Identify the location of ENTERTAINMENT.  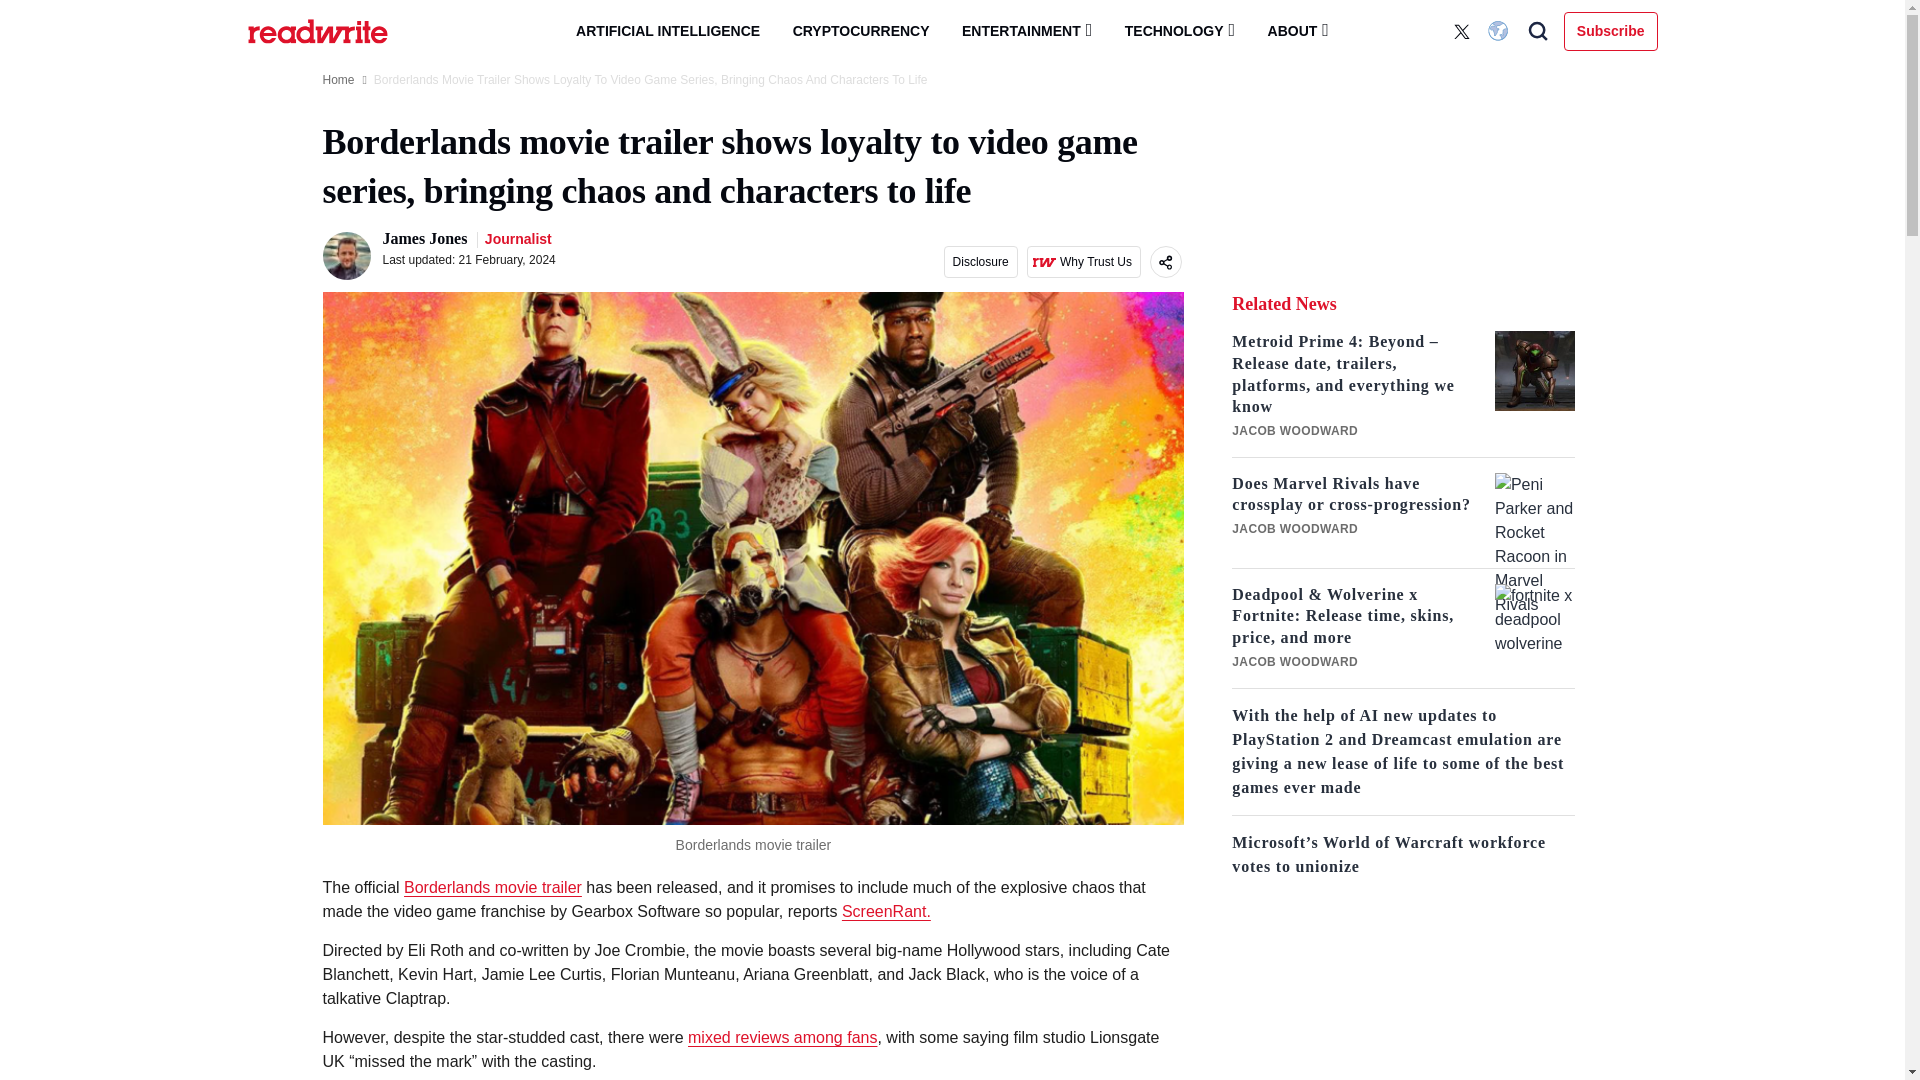
(1026, 30).